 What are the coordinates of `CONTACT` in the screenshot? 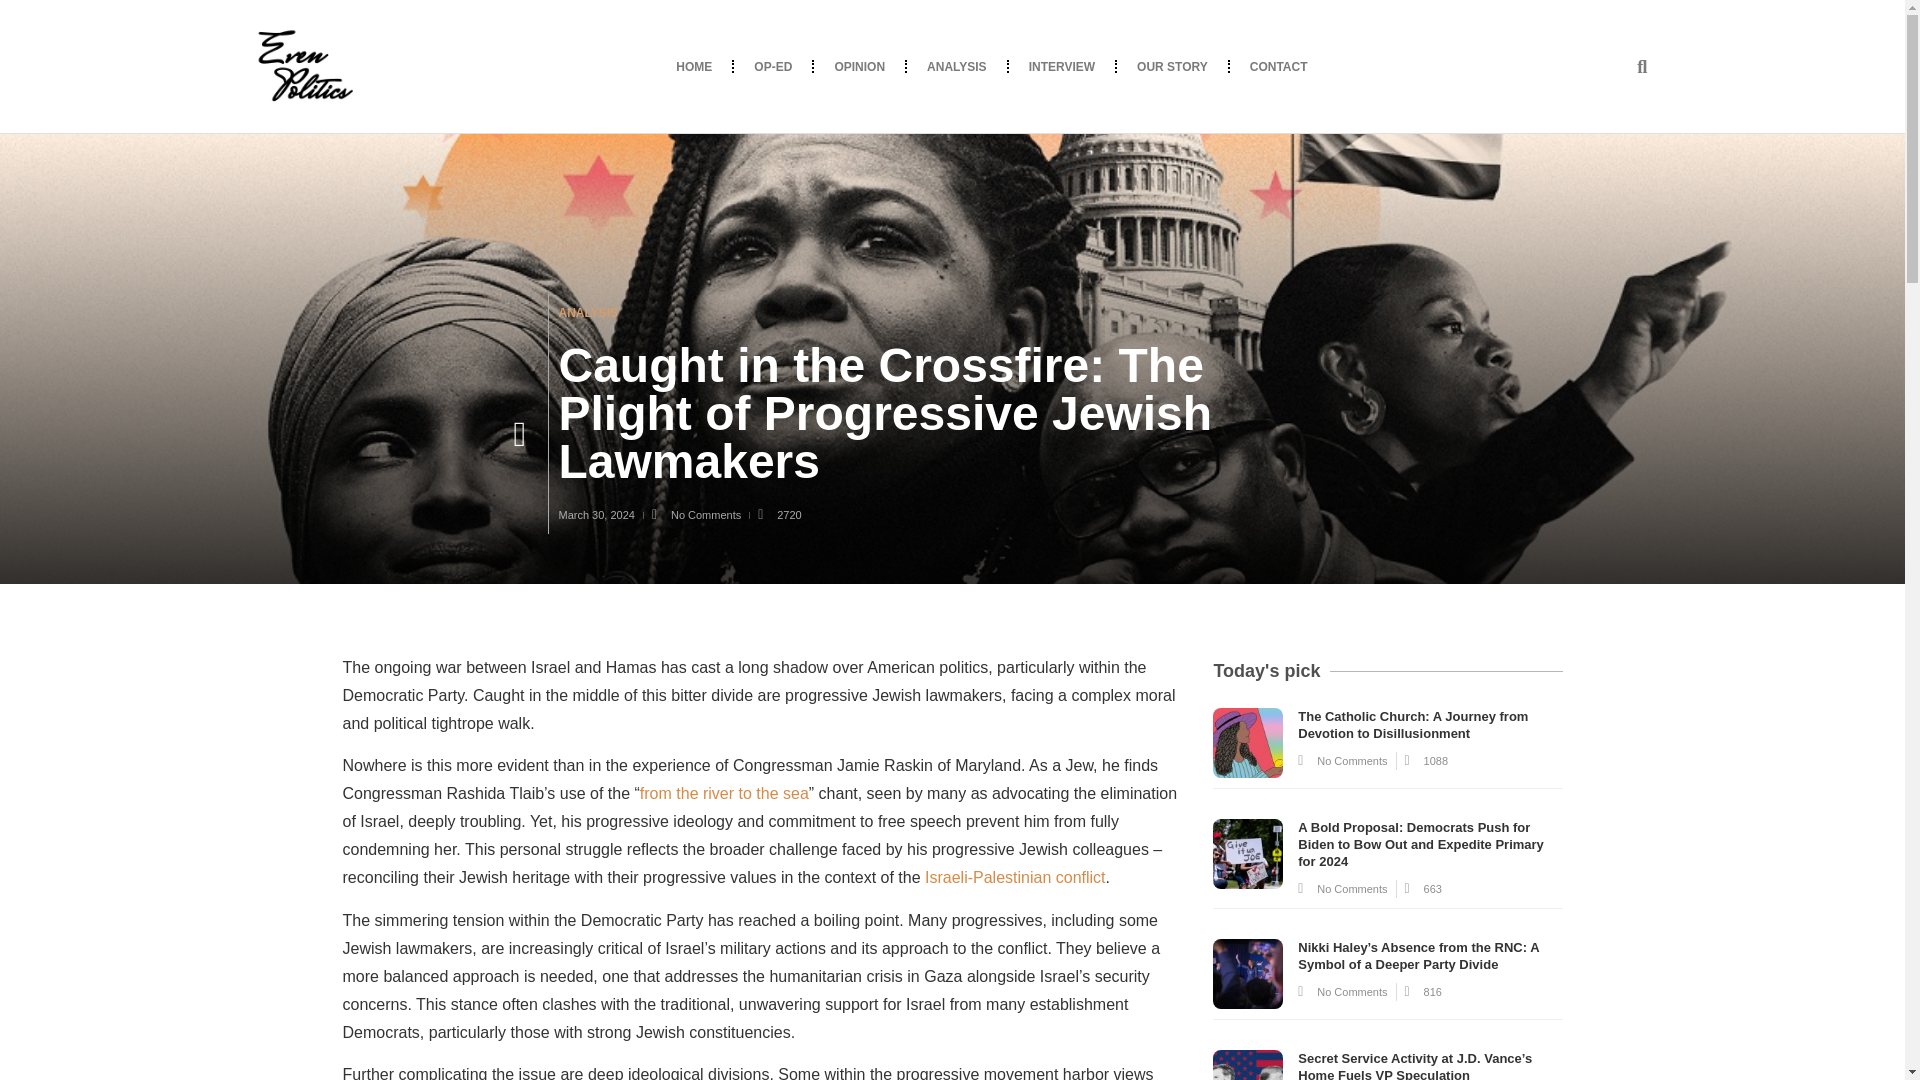 It's located at (1279, 66).